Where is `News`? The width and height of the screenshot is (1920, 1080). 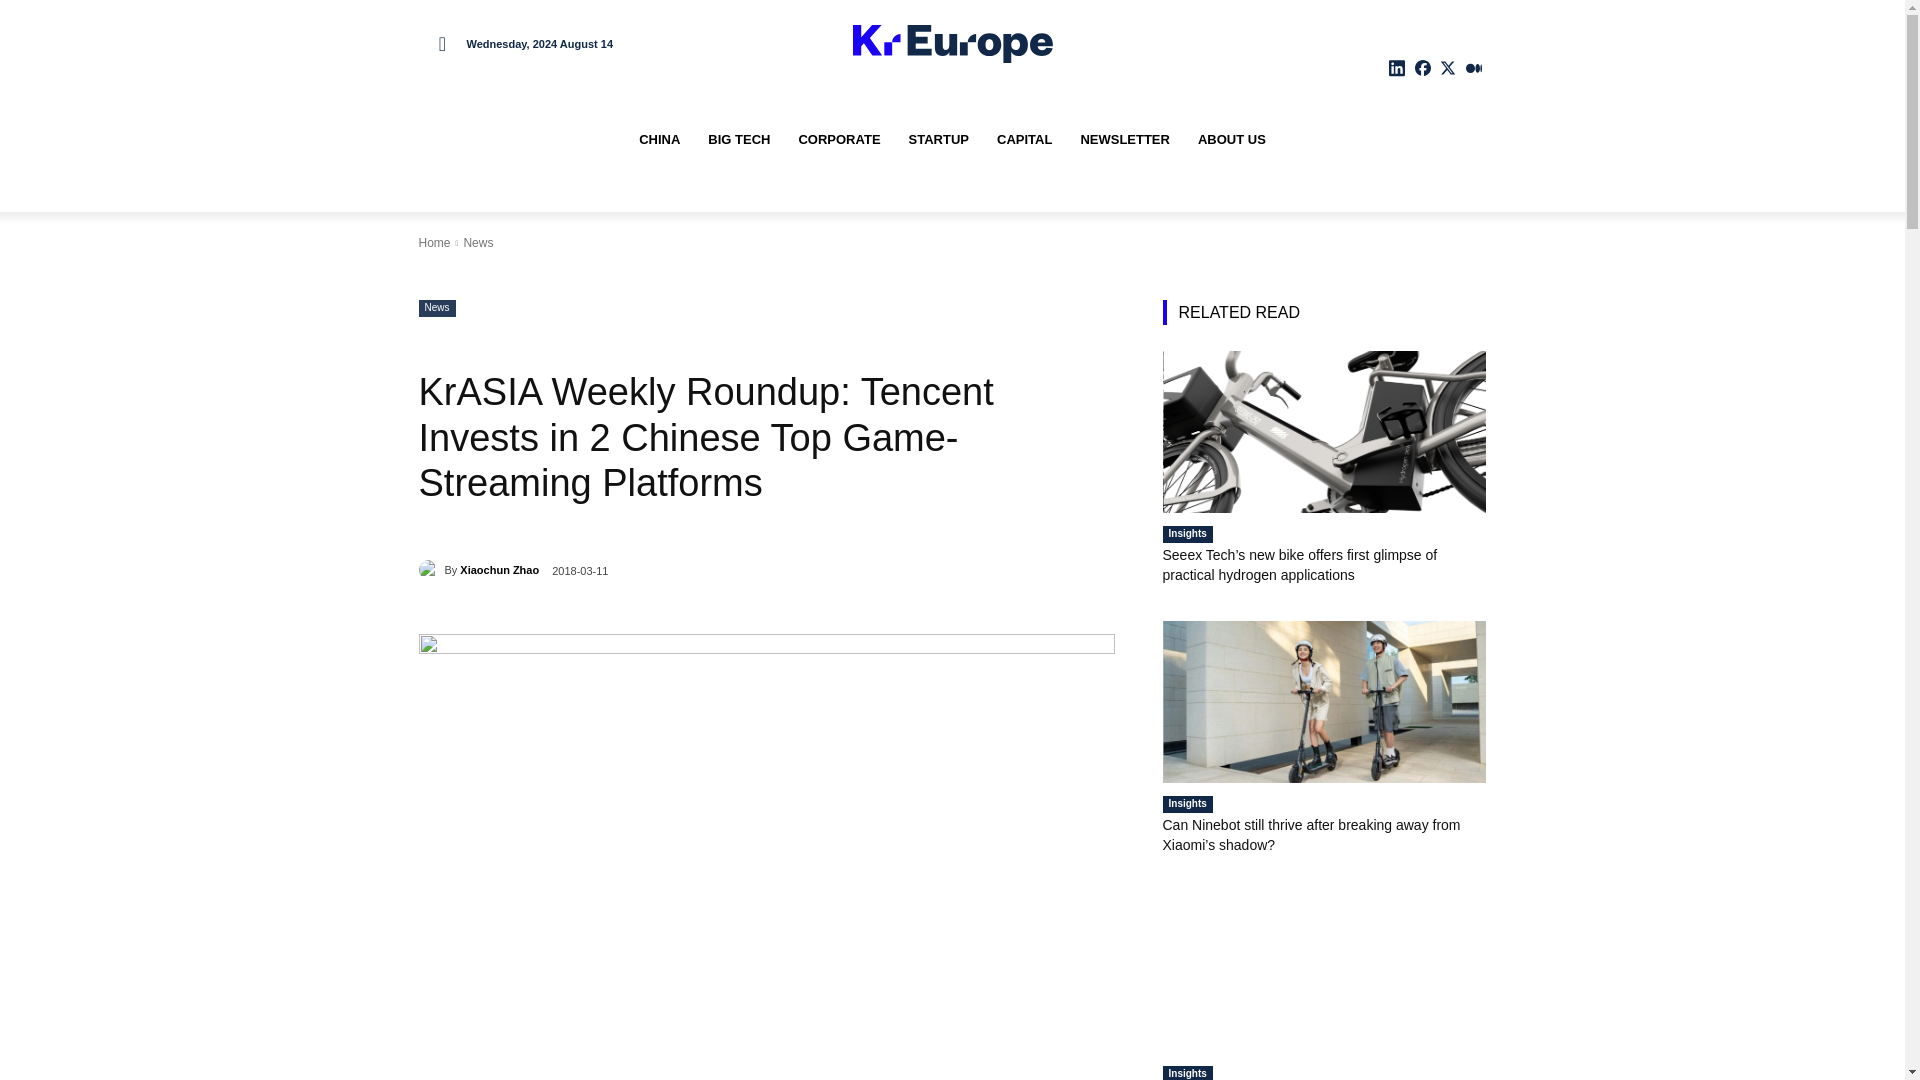
News is located at coordinates (478, 242).